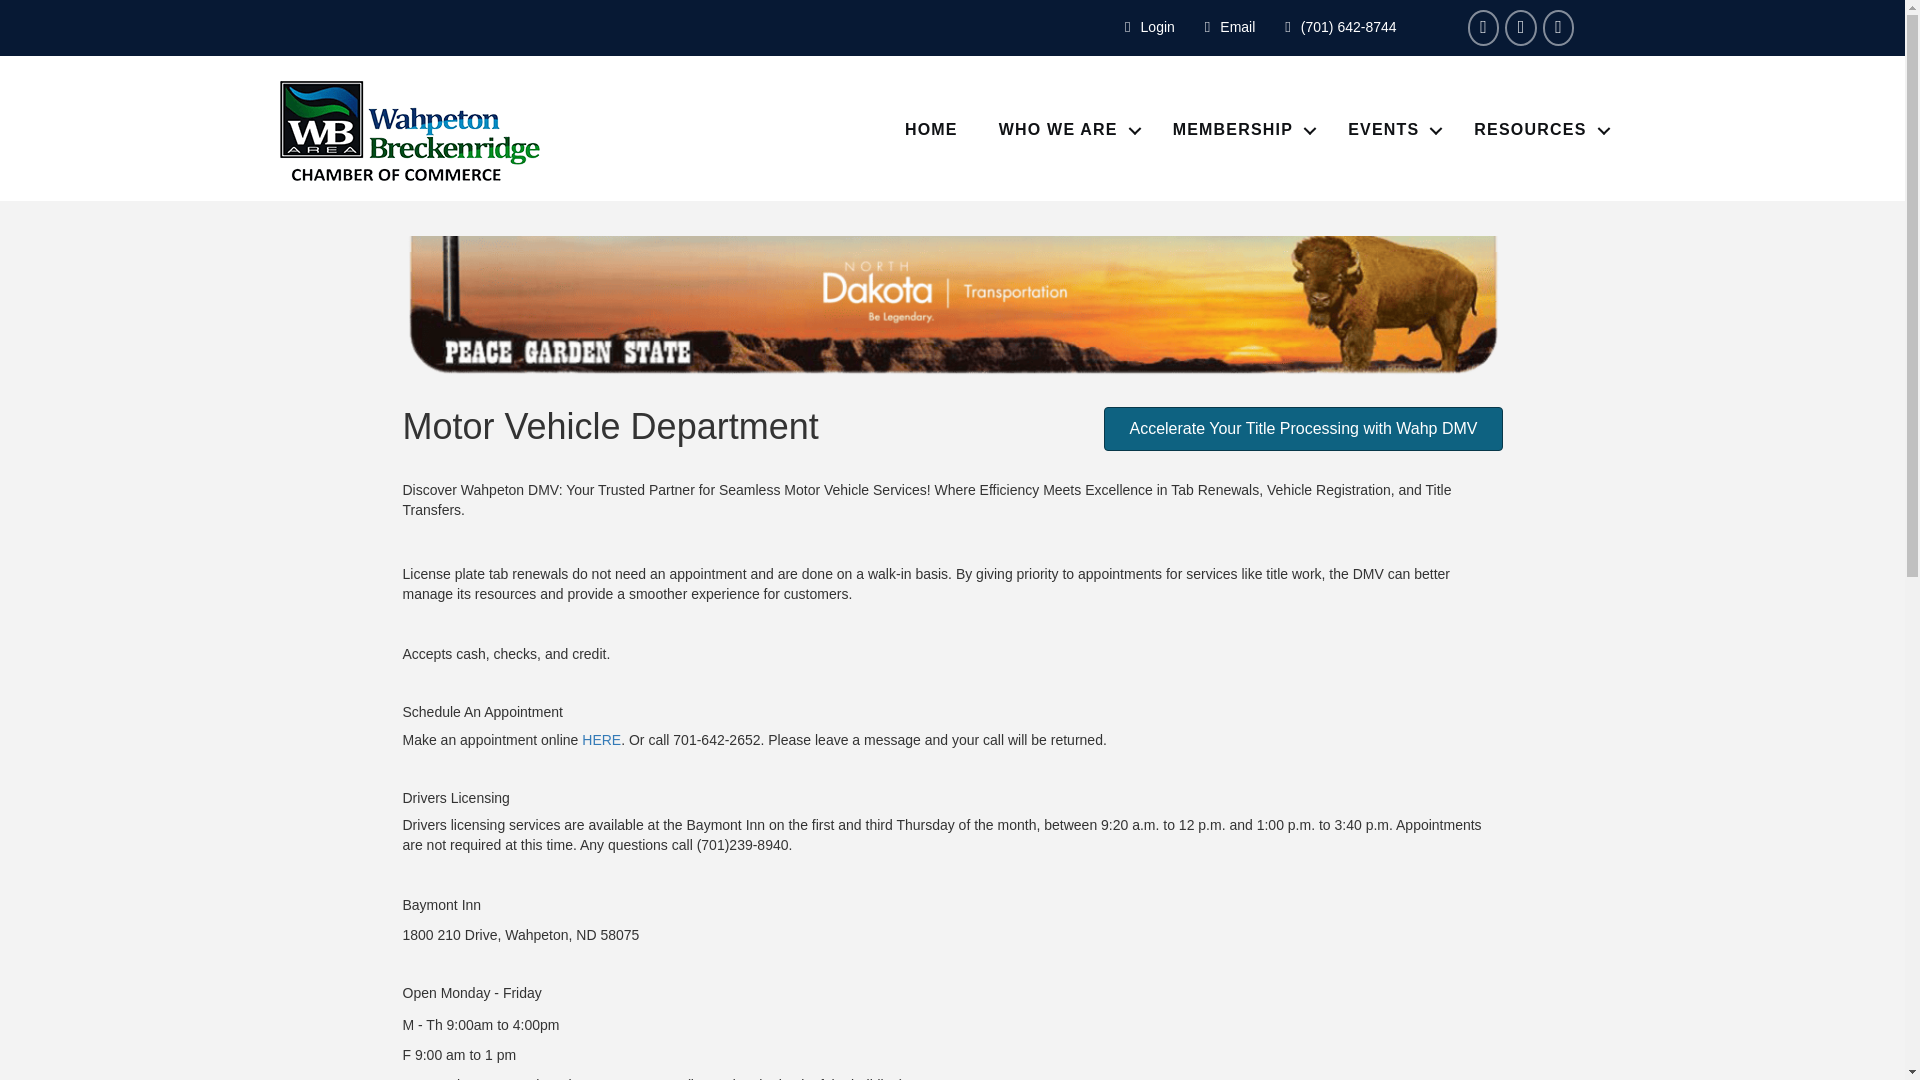 Image resolution: width=1920 pixels, height=1080 pixels. What do you see at coordinates (1224, 27) in the screenshot?
I see `Email` at bounding box center [1224, 27].